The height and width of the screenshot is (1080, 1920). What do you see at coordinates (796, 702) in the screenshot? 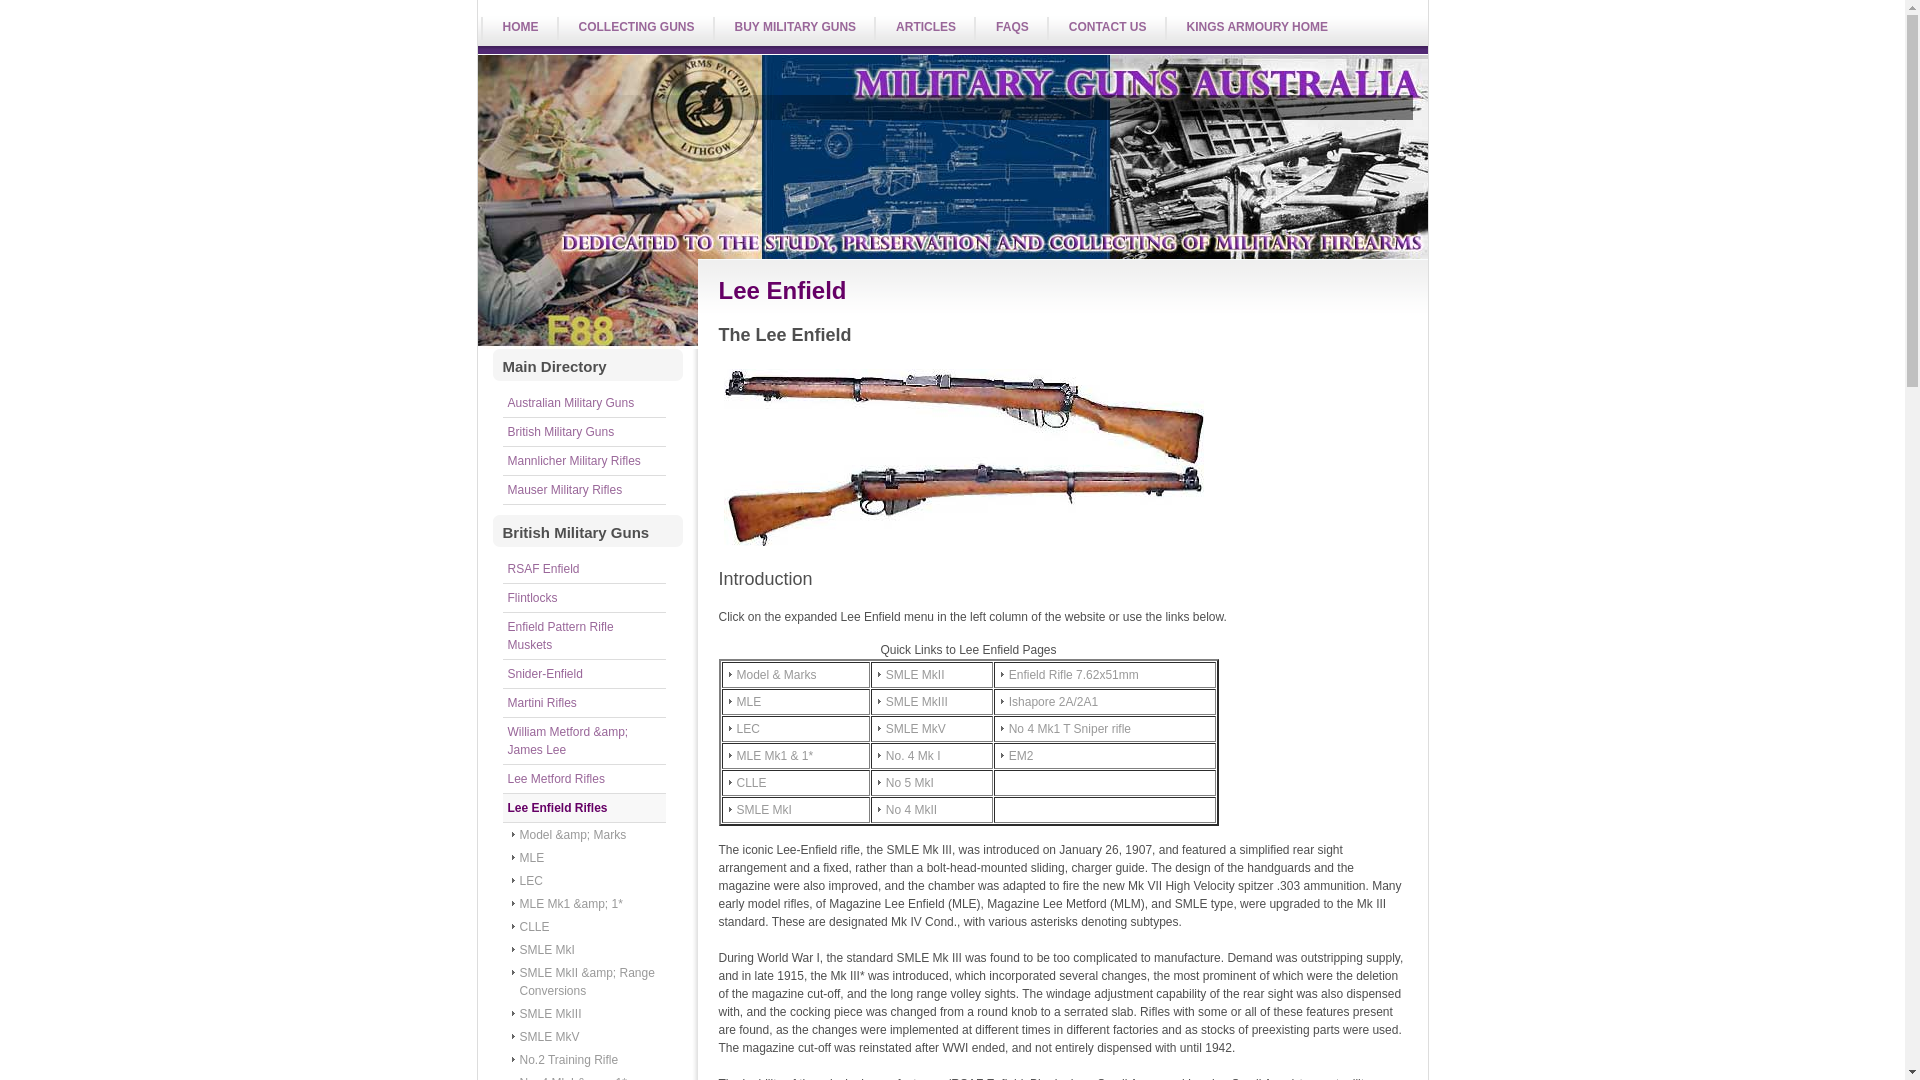
I see `MLE` at bounding box center [796, 702].